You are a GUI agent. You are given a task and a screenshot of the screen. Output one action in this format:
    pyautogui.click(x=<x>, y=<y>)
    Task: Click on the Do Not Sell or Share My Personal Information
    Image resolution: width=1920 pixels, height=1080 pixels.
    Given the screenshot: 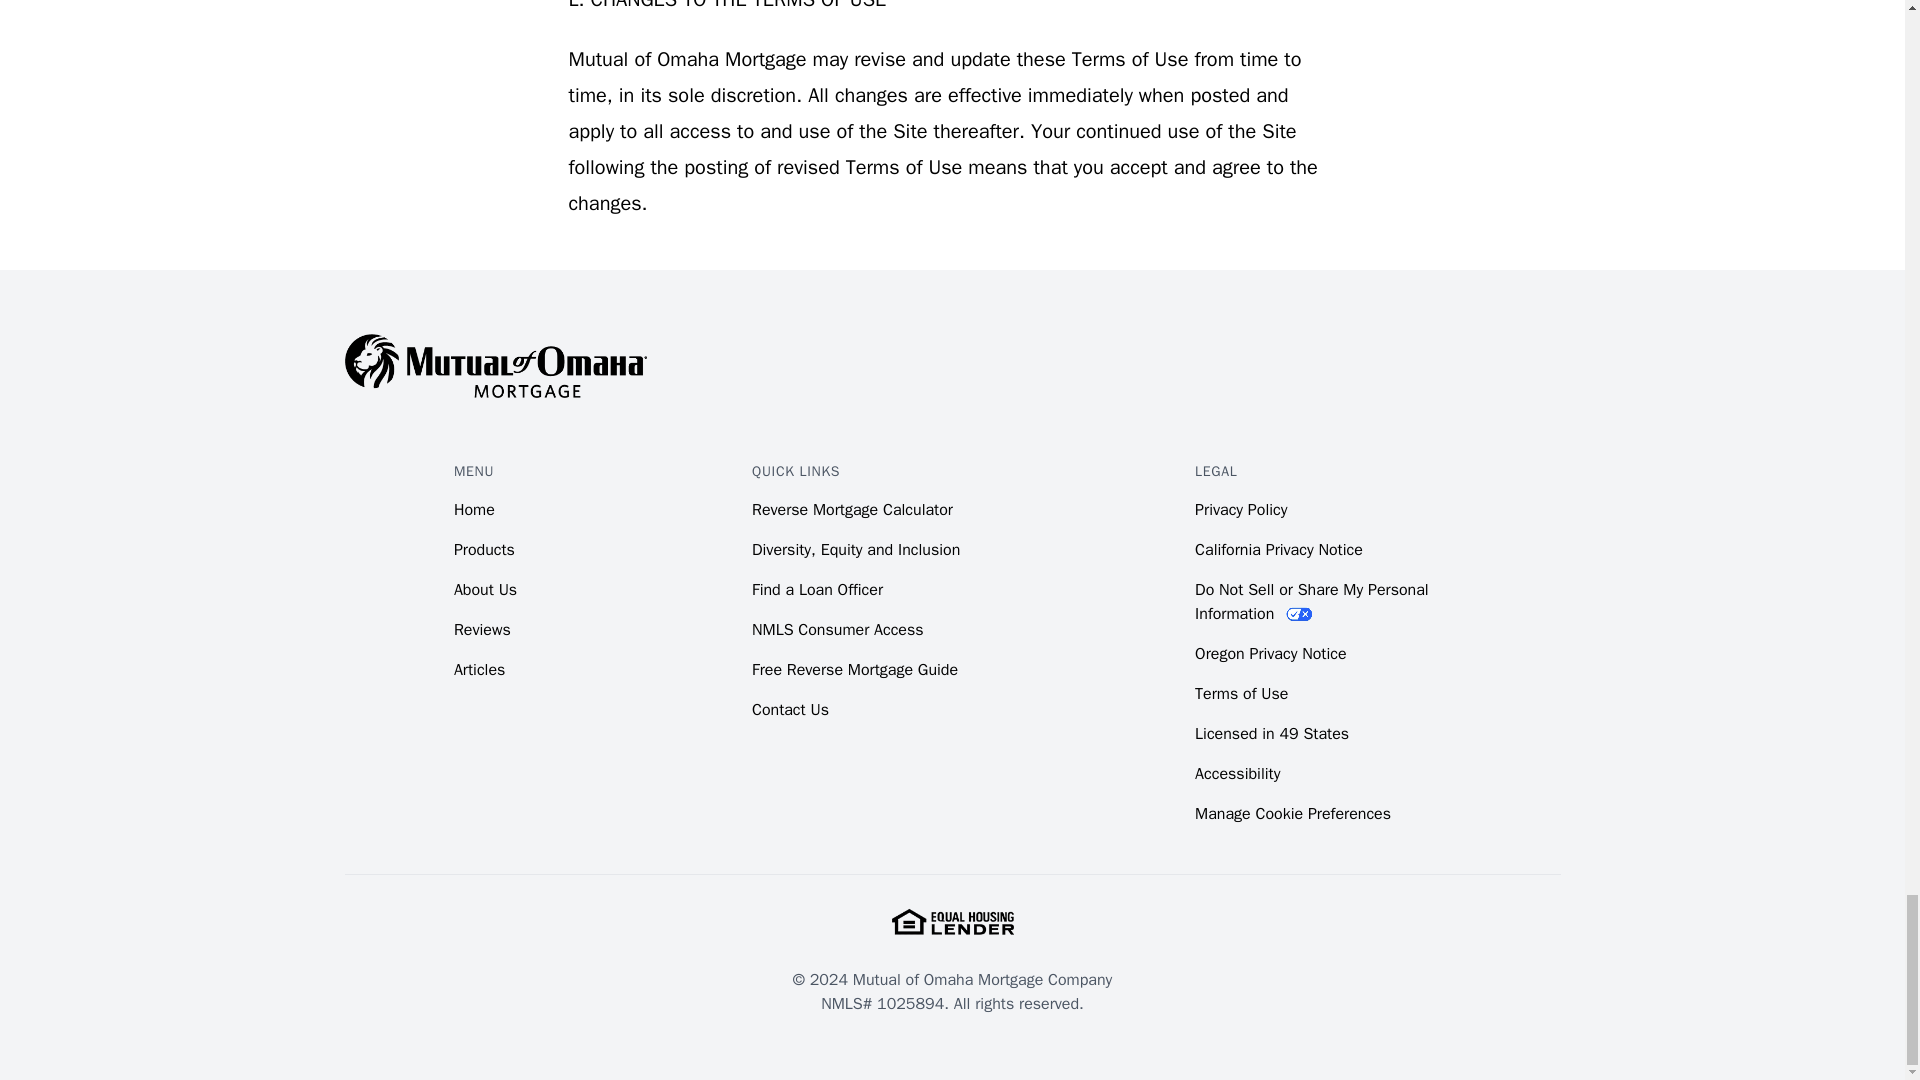 What is the action you would take?
    pyautogui.click(x=1311, y=602)
    